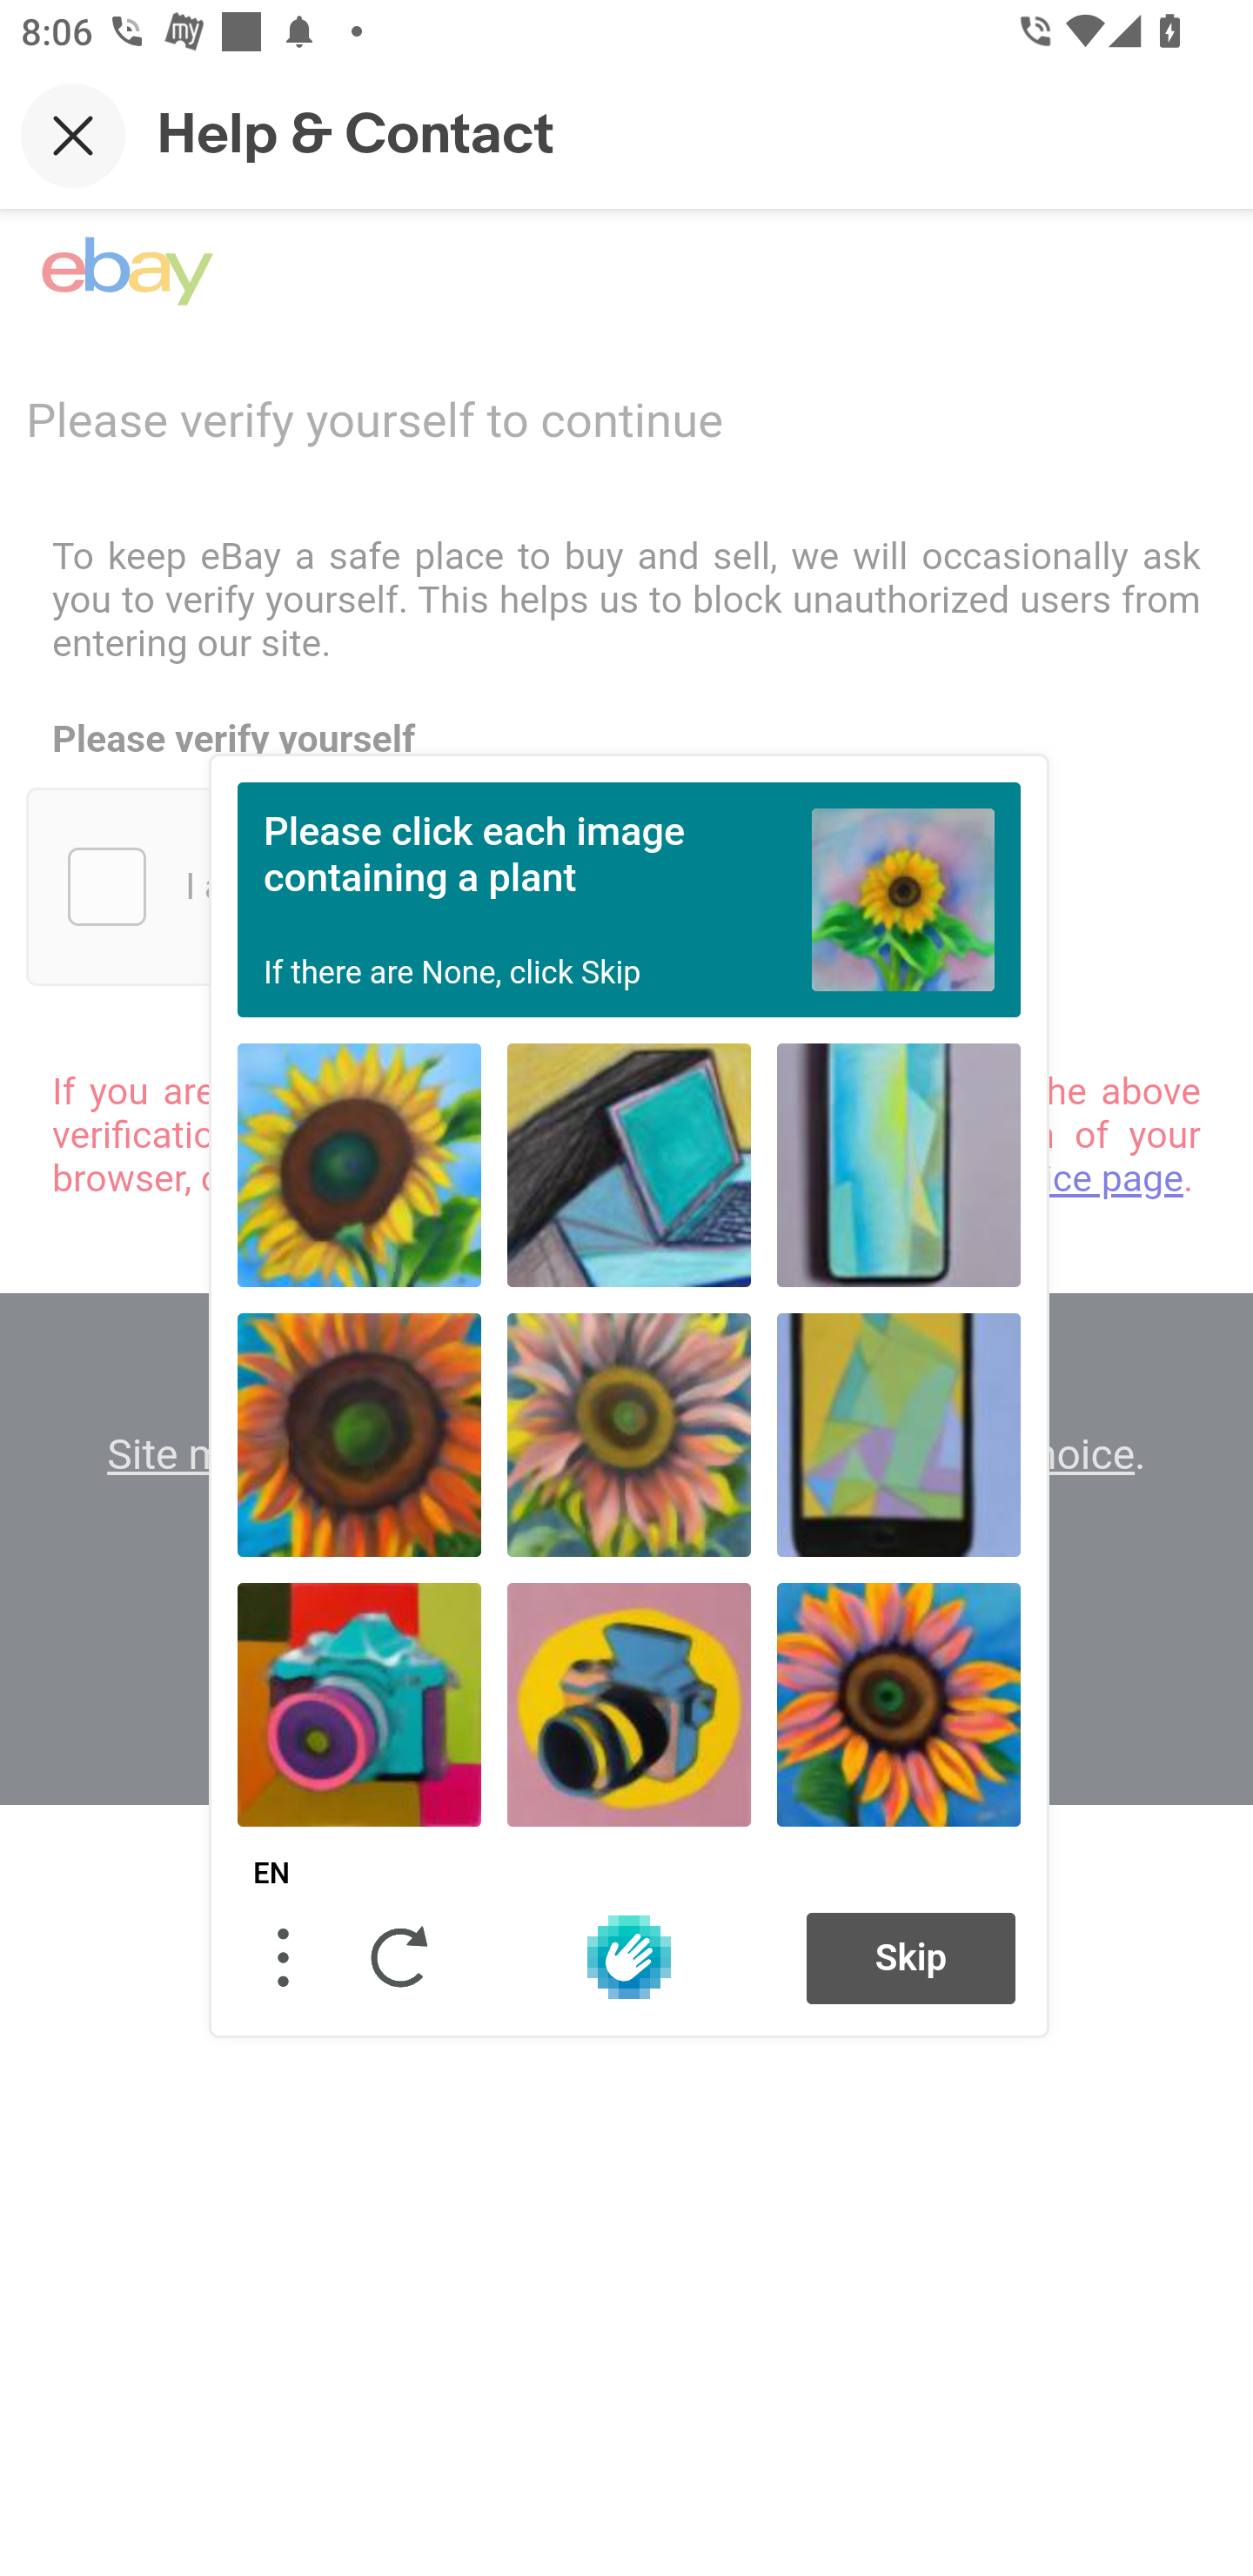  I want to click on Skip Challenge, so click(911, 1957).